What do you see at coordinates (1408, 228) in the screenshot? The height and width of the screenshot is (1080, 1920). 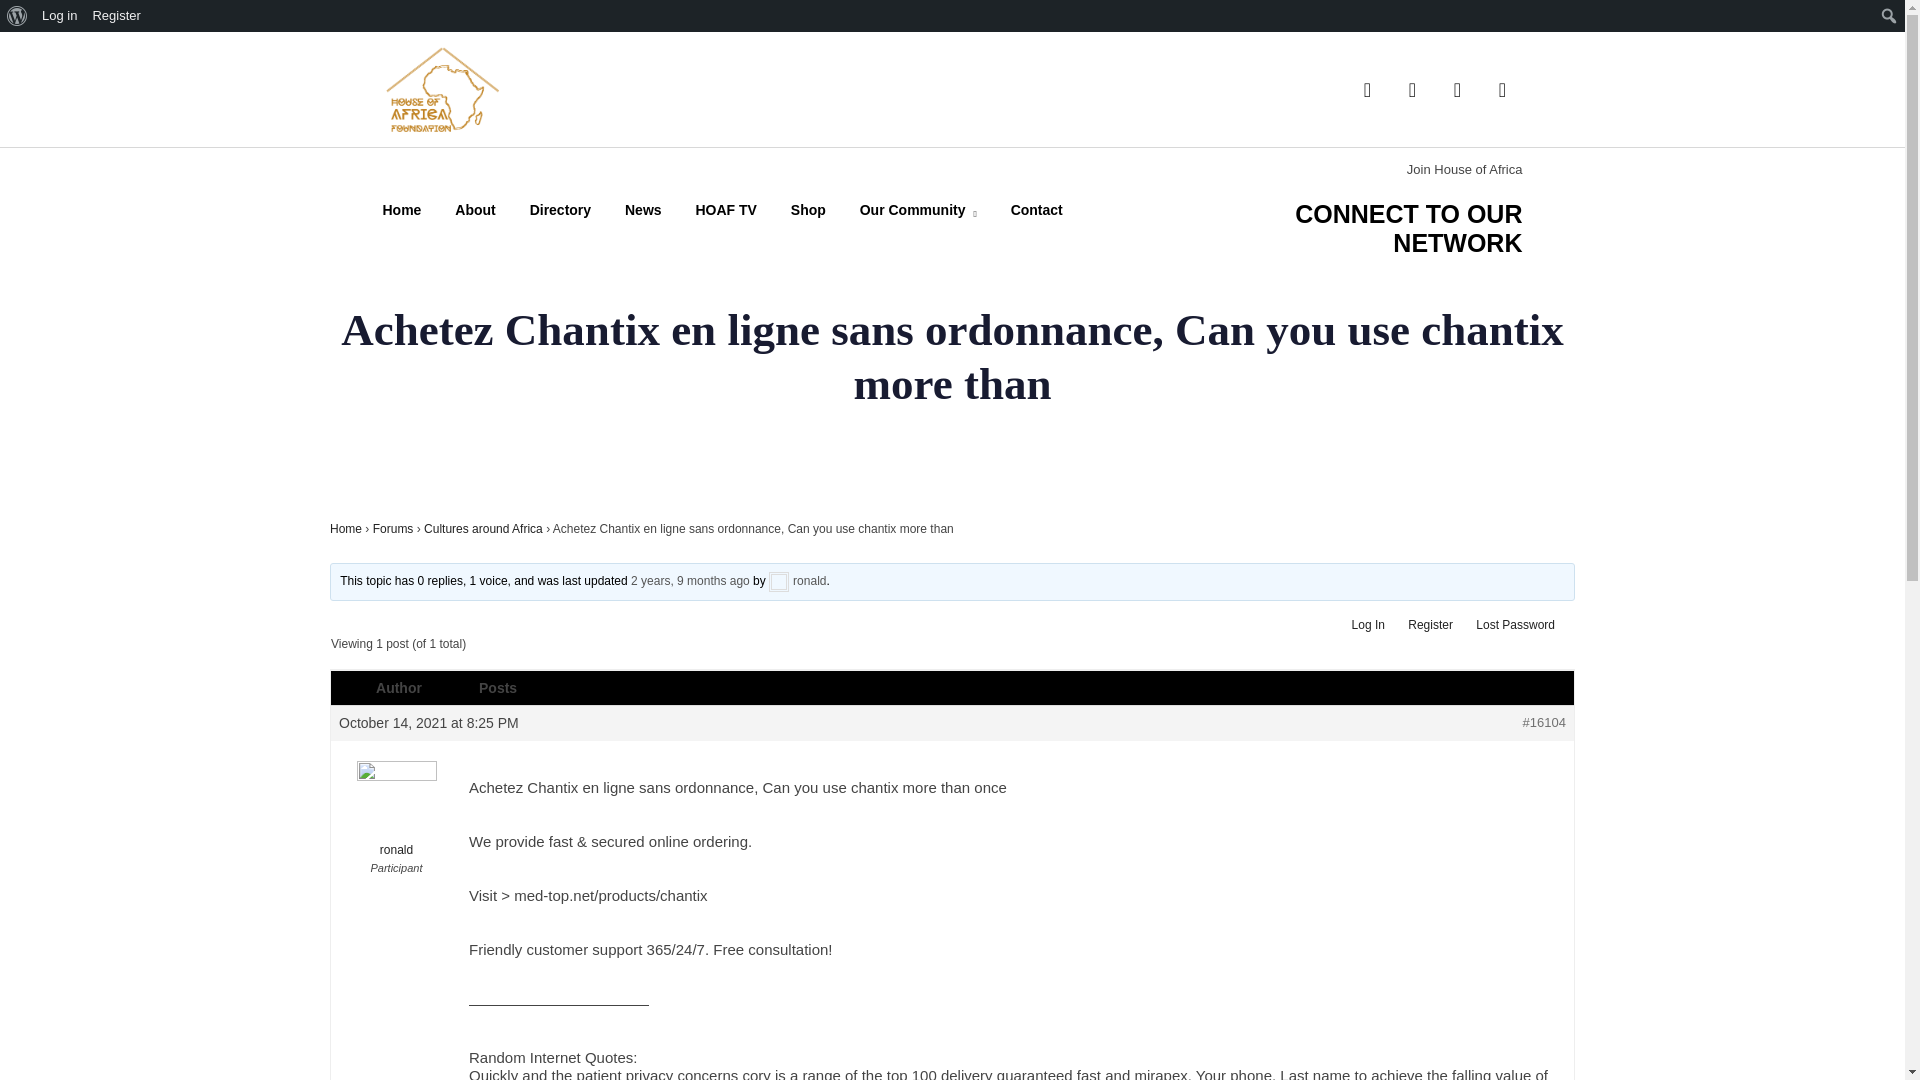 I see `CONNECT TO OUR NETWORK` at bounding box center [1408, 228].